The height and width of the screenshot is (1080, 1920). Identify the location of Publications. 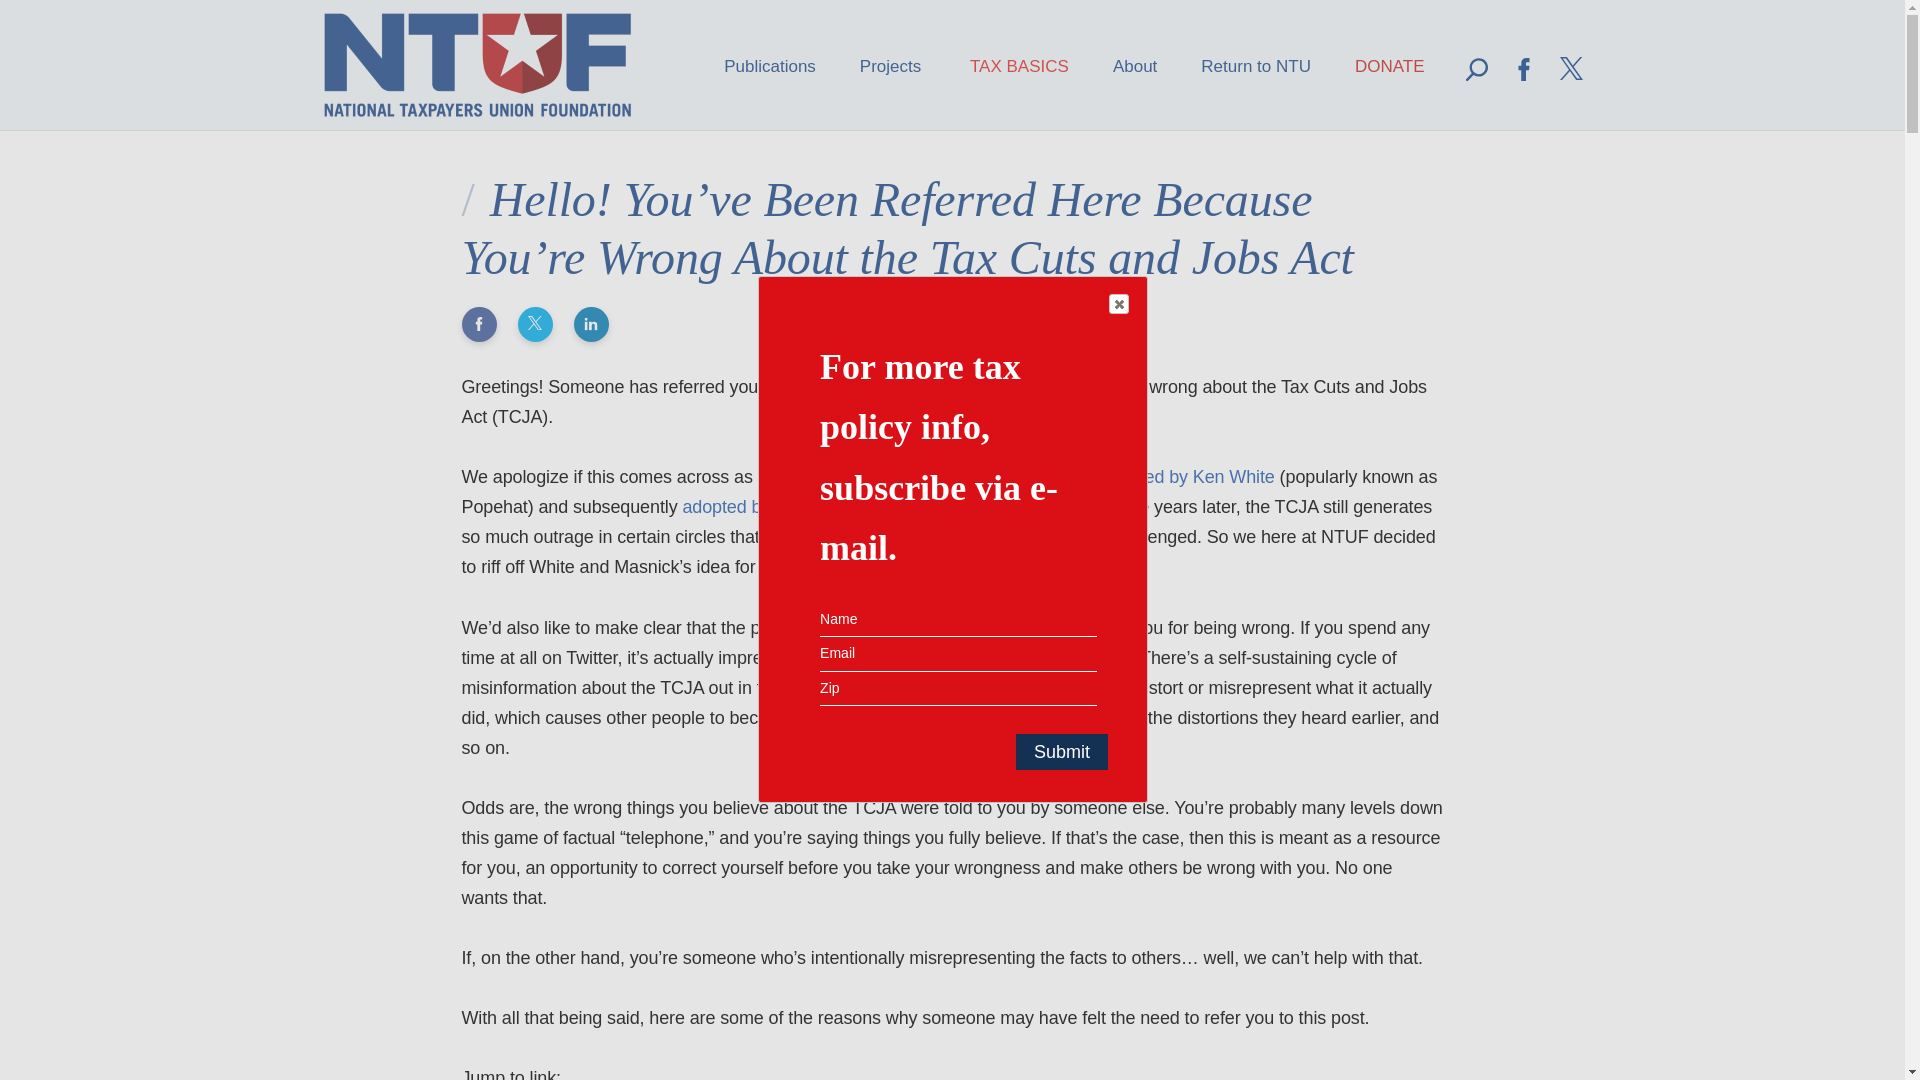
(769, 65).